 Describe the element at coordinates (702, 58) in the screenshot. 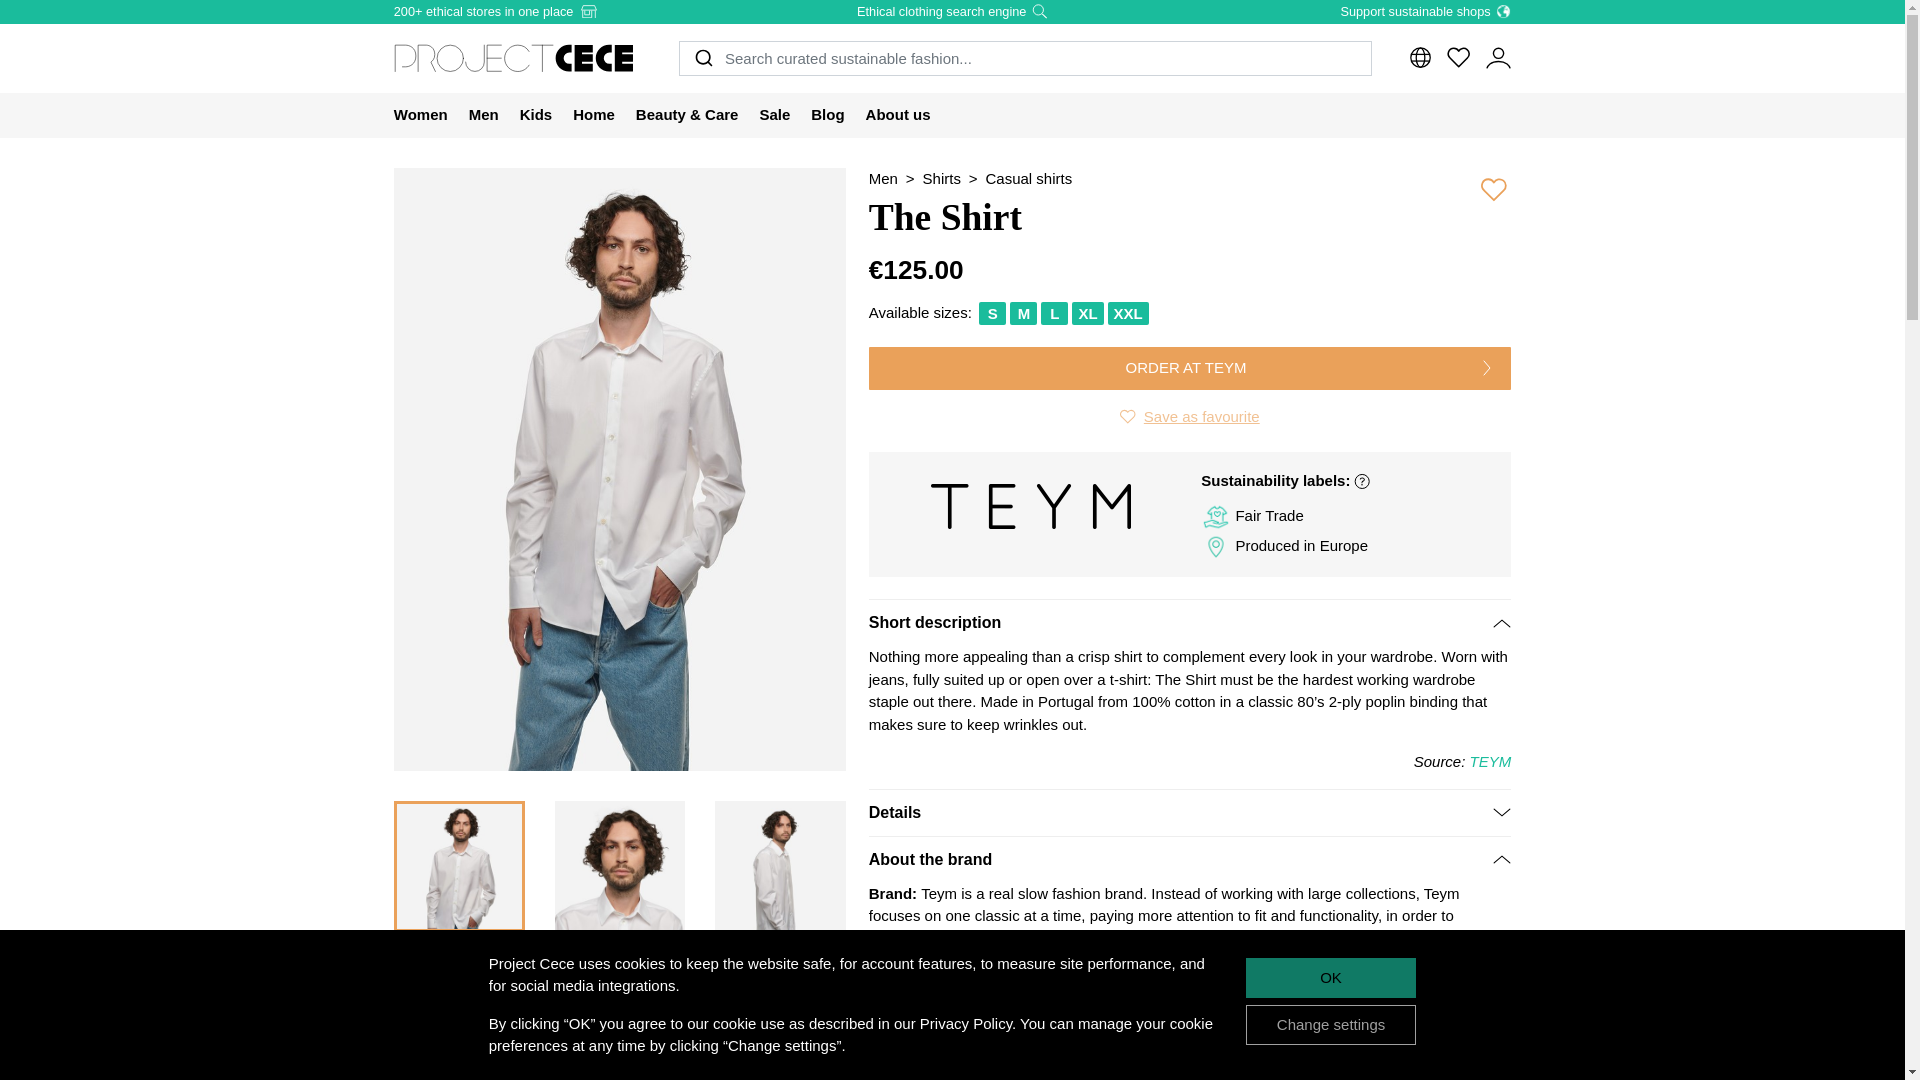

I see `Submit` at that location.